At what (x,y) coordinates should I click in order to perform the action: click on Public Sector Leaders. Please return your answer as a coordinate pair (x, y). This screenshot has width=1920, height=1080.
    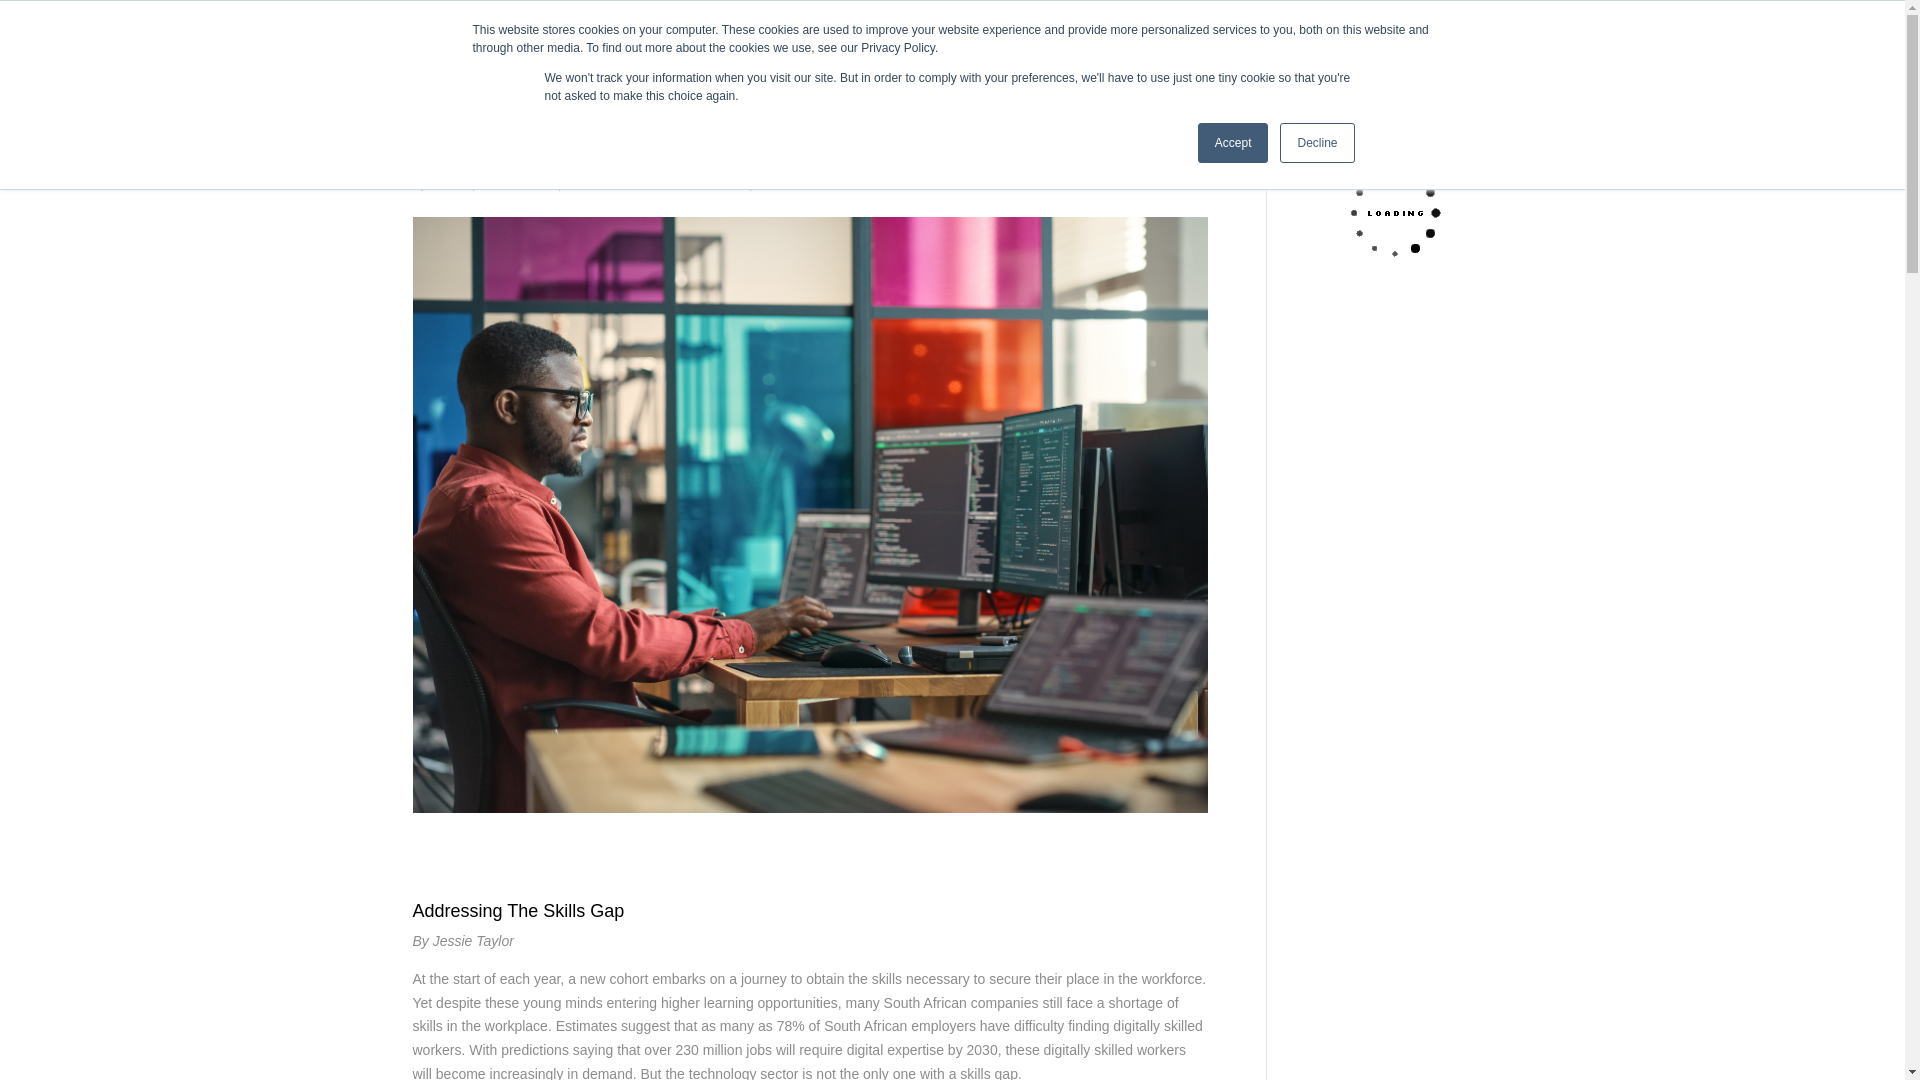
    Looking at the image, I should click on (676, 182).